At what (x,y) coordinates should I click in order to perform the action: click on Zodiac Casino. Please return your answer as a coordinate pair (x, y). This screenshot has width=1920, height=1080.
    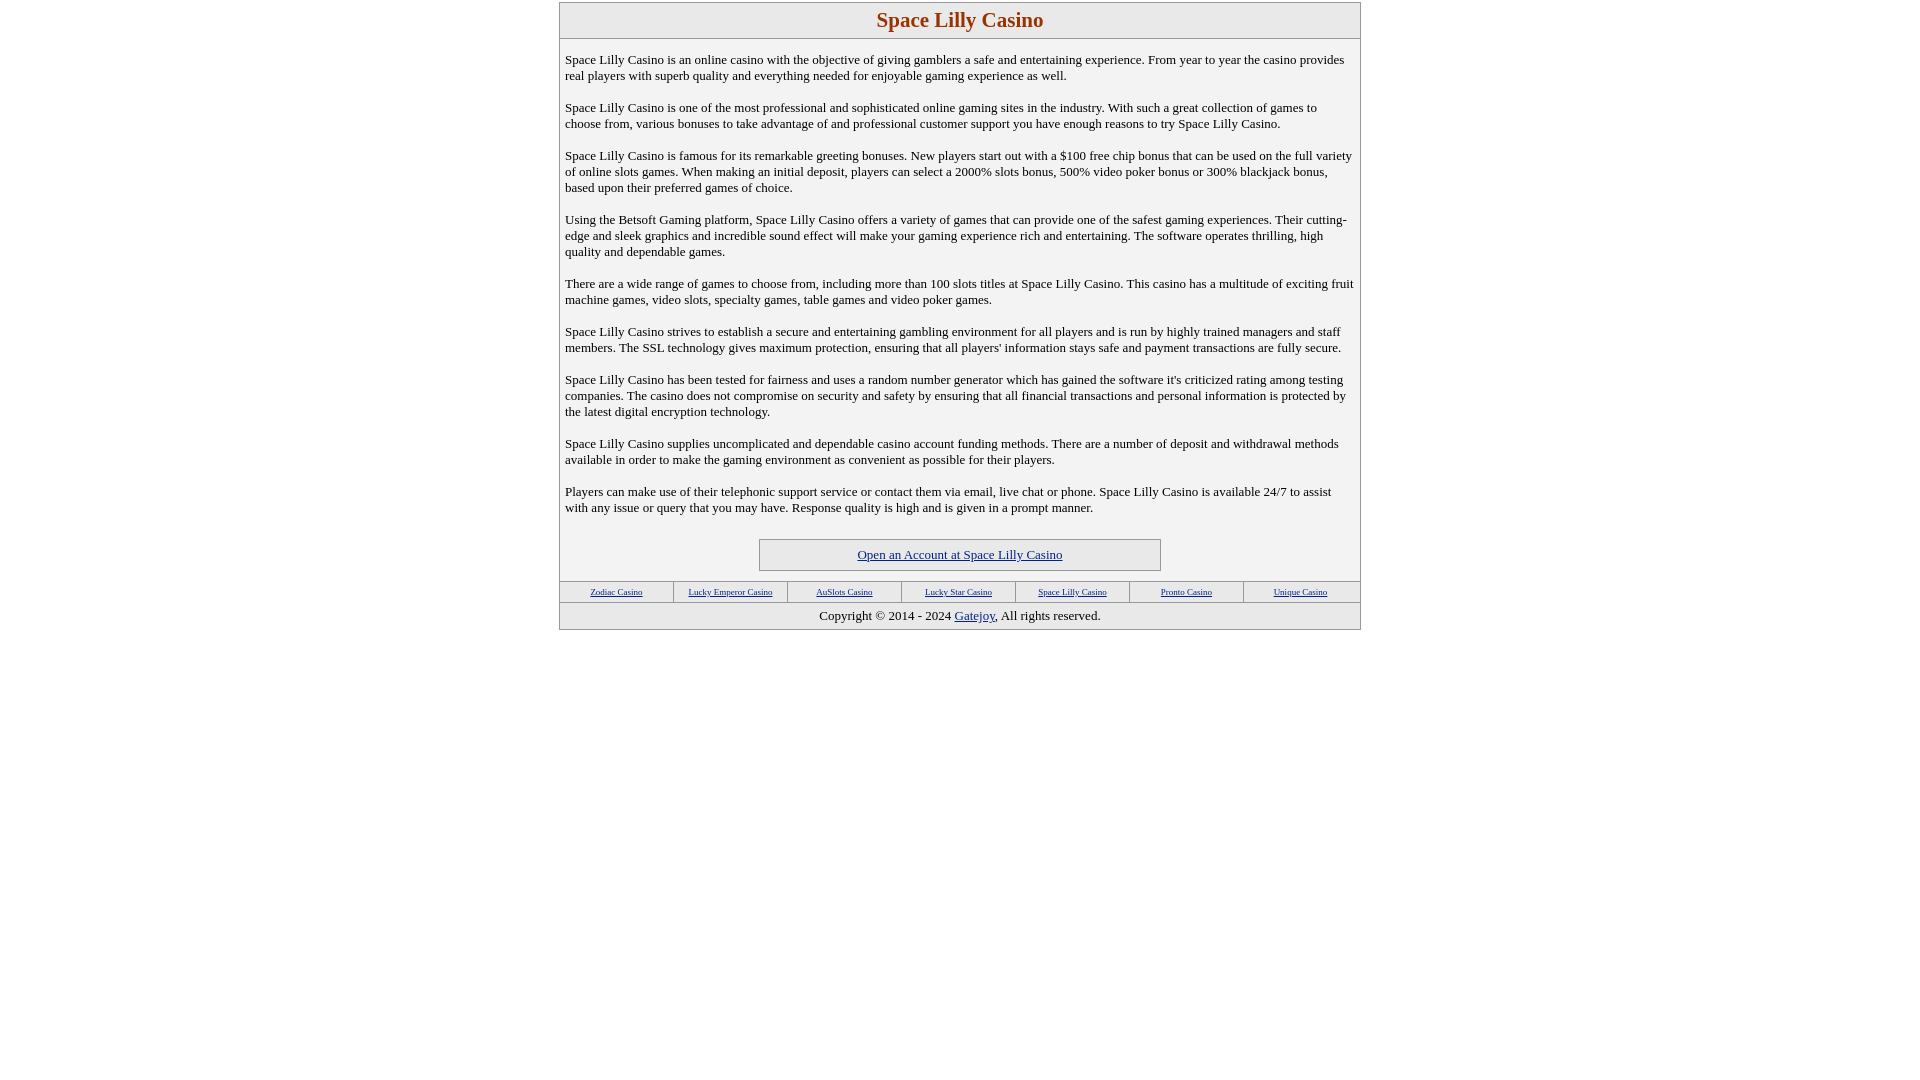
    Looking at the image, I should click on (615, 592).